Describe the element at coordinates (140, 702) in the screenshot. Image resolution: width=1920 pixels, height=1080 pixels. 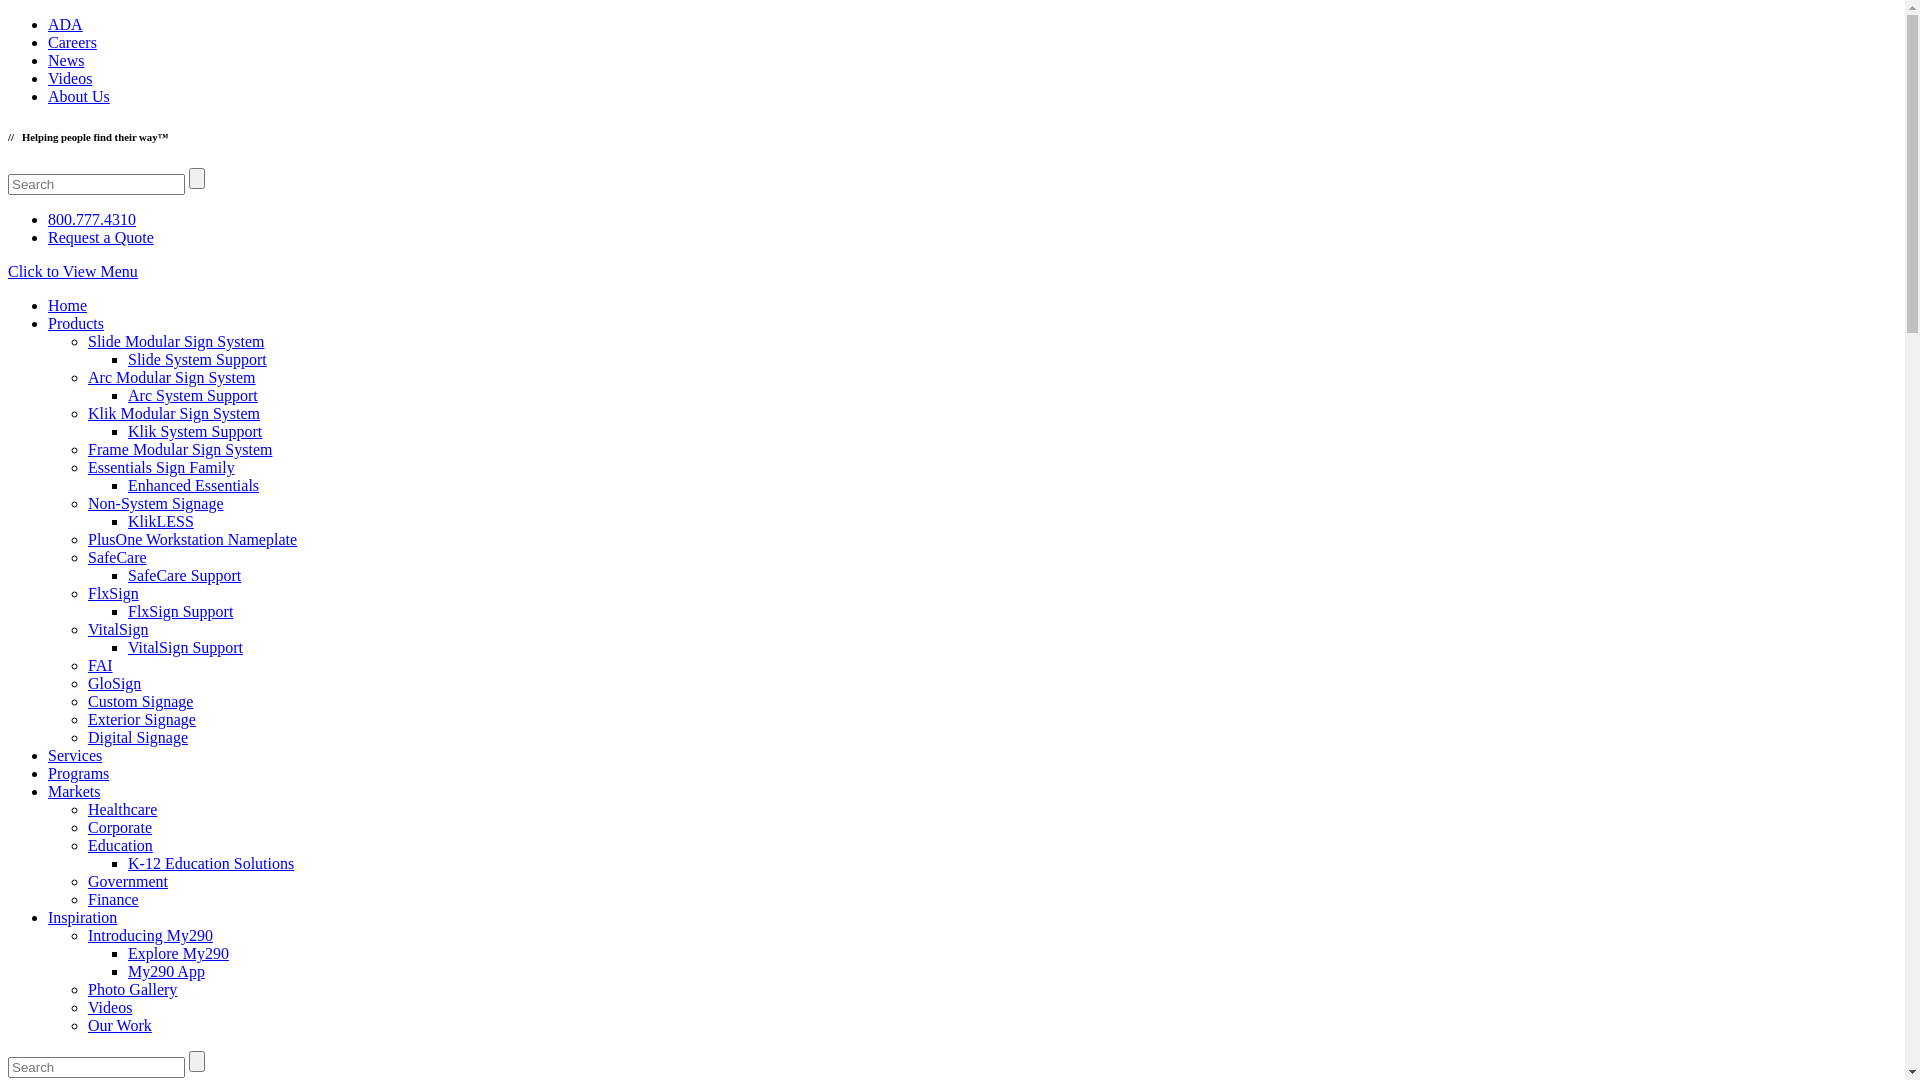
I see `Custom Signage` at that location.